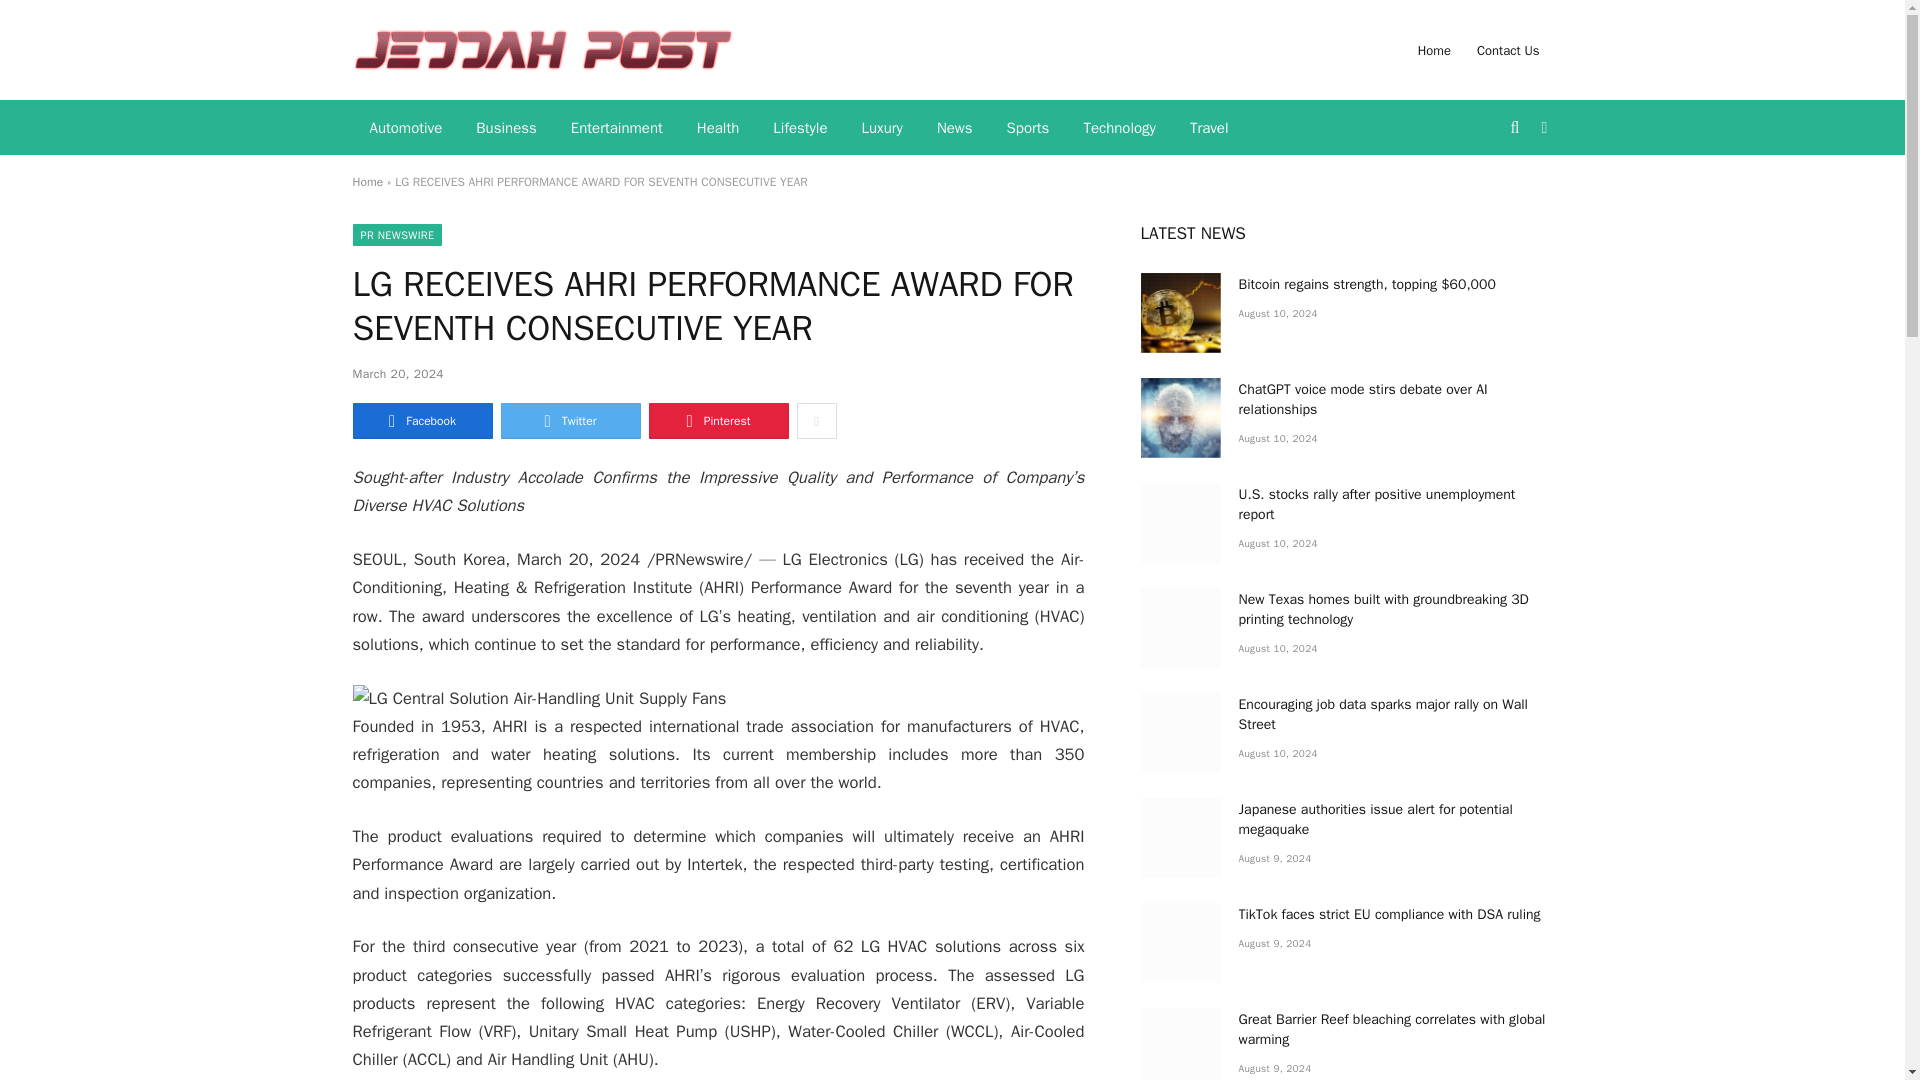  Describe the element at coordinates (882, 128) in the screenshot. I see `Luxury` at that location.